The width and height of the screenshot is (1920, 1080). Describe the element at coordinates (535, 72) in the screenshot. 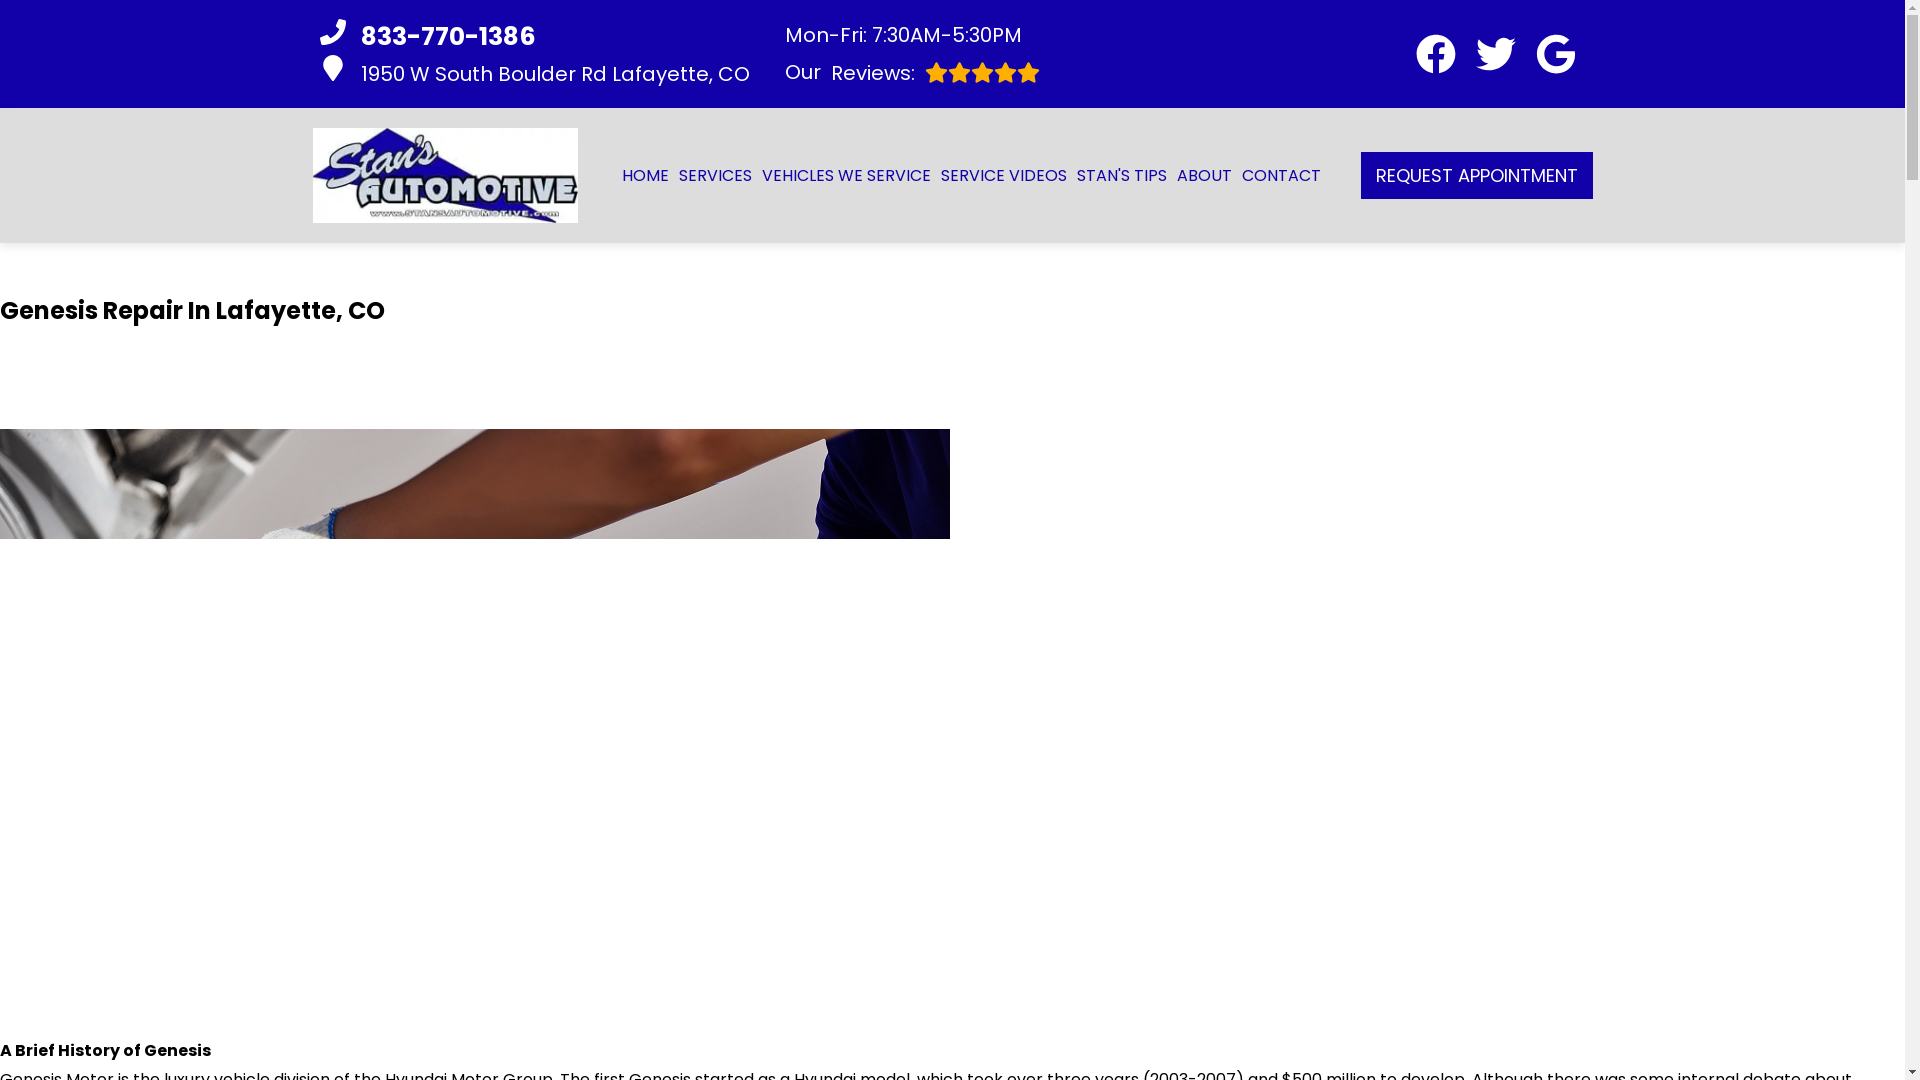

I see `Home` at that location.